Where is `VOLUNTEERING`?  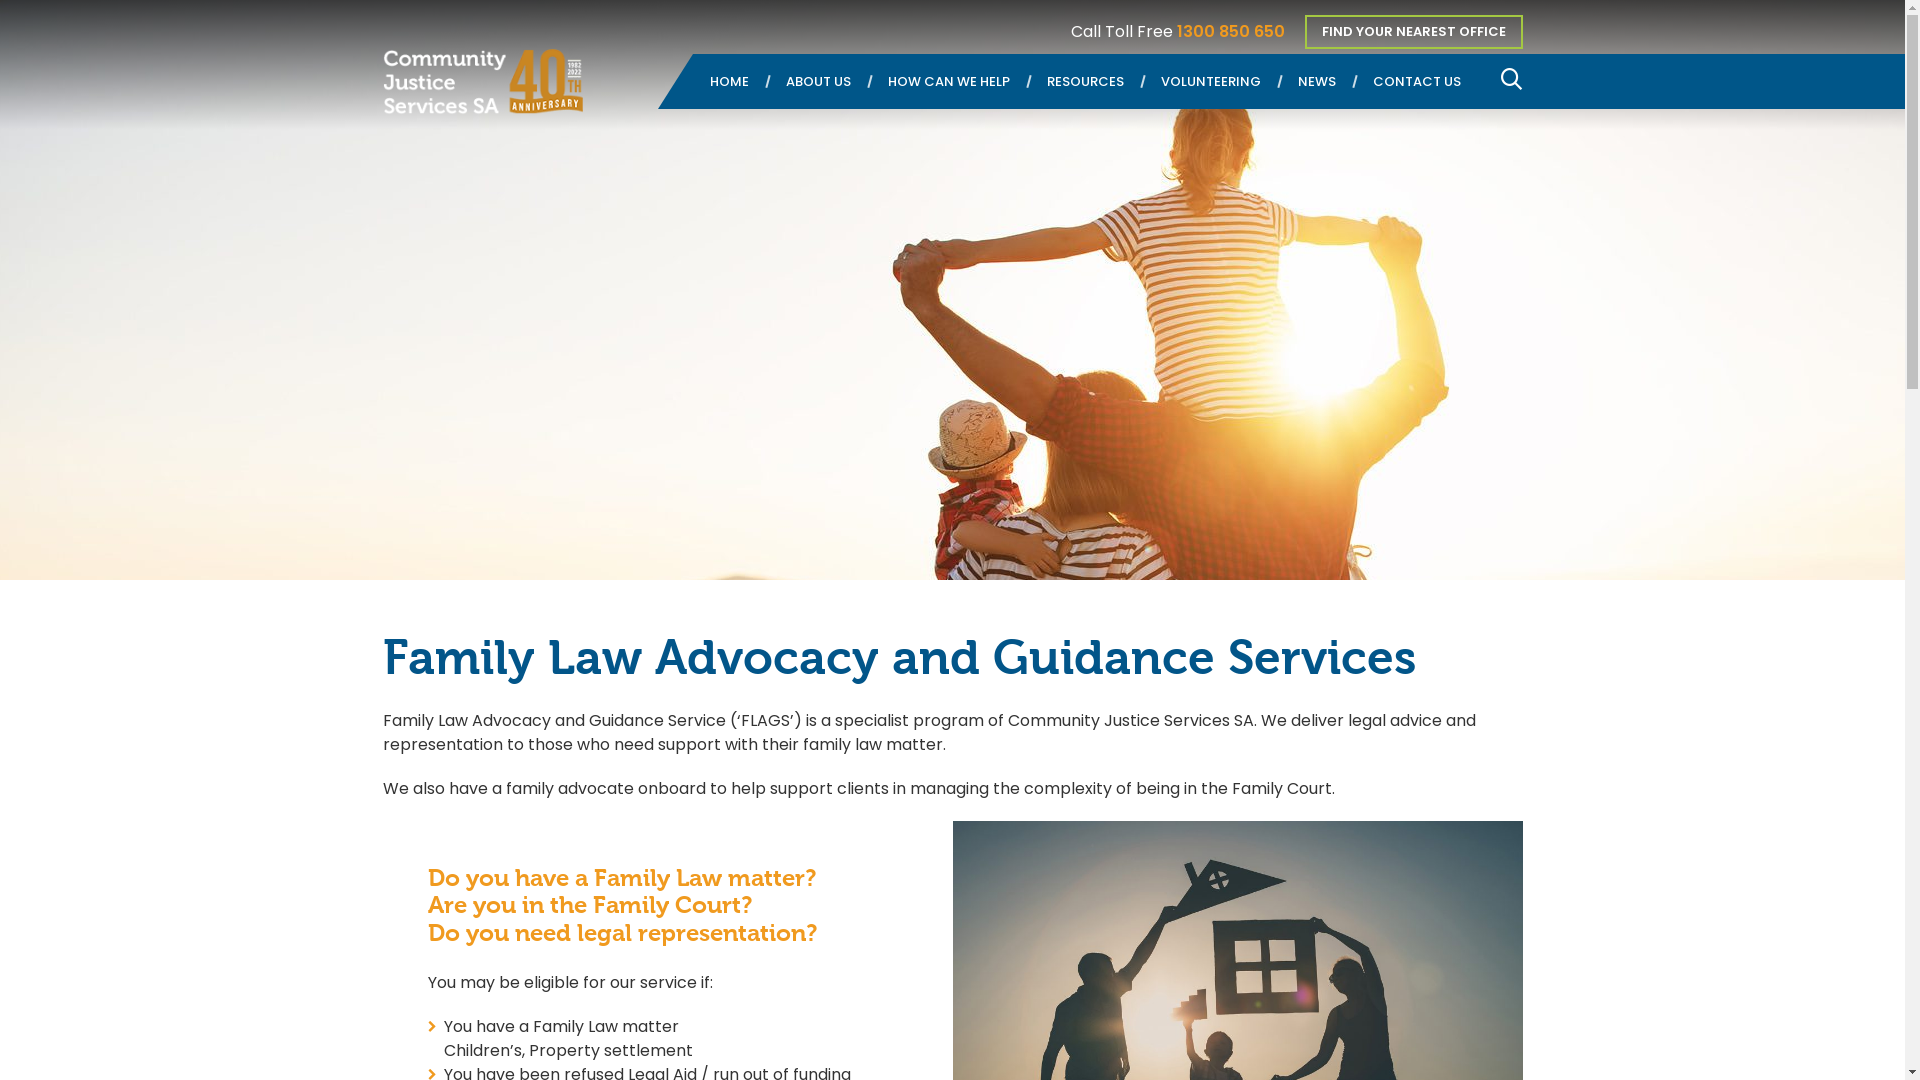
VOLUNTEERING is located at coordinates (1210, 82).